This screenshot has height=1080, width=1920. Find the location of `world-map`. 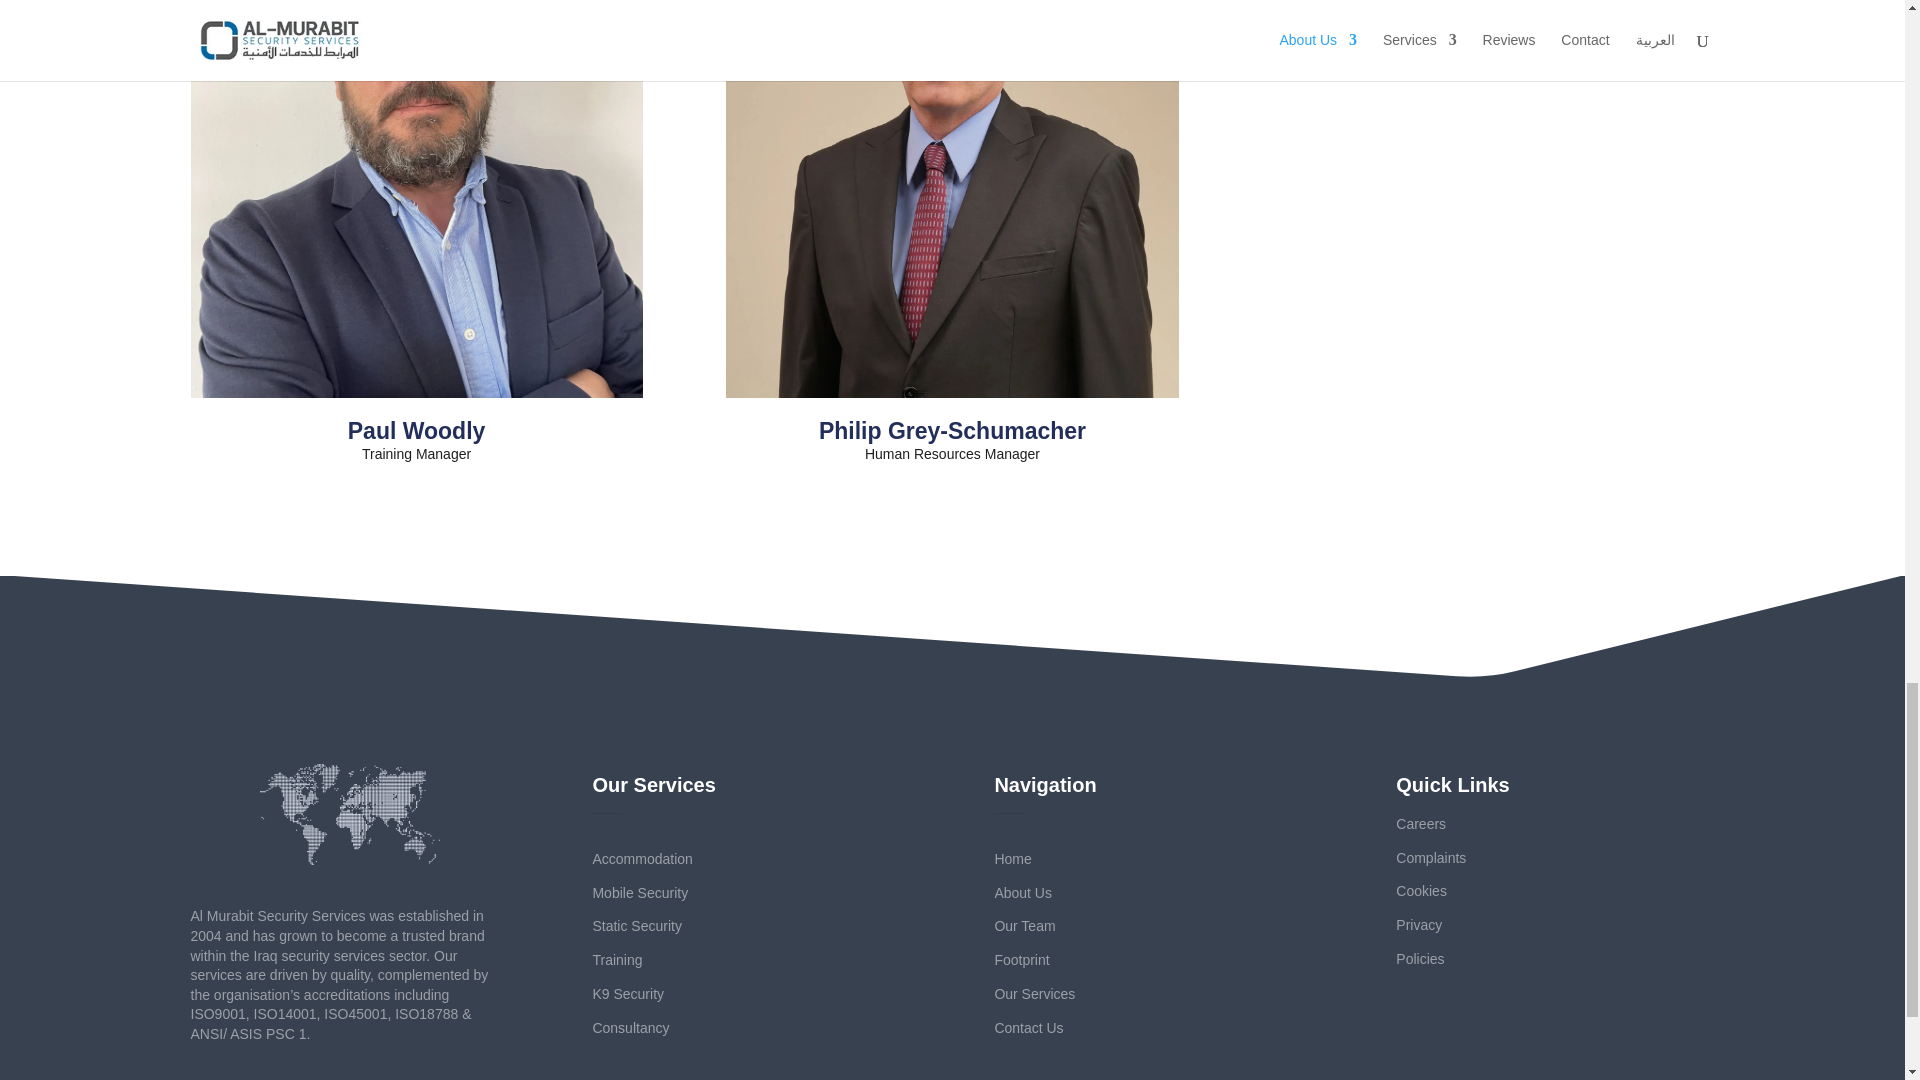

world-map is located at coordinates (349, 814).